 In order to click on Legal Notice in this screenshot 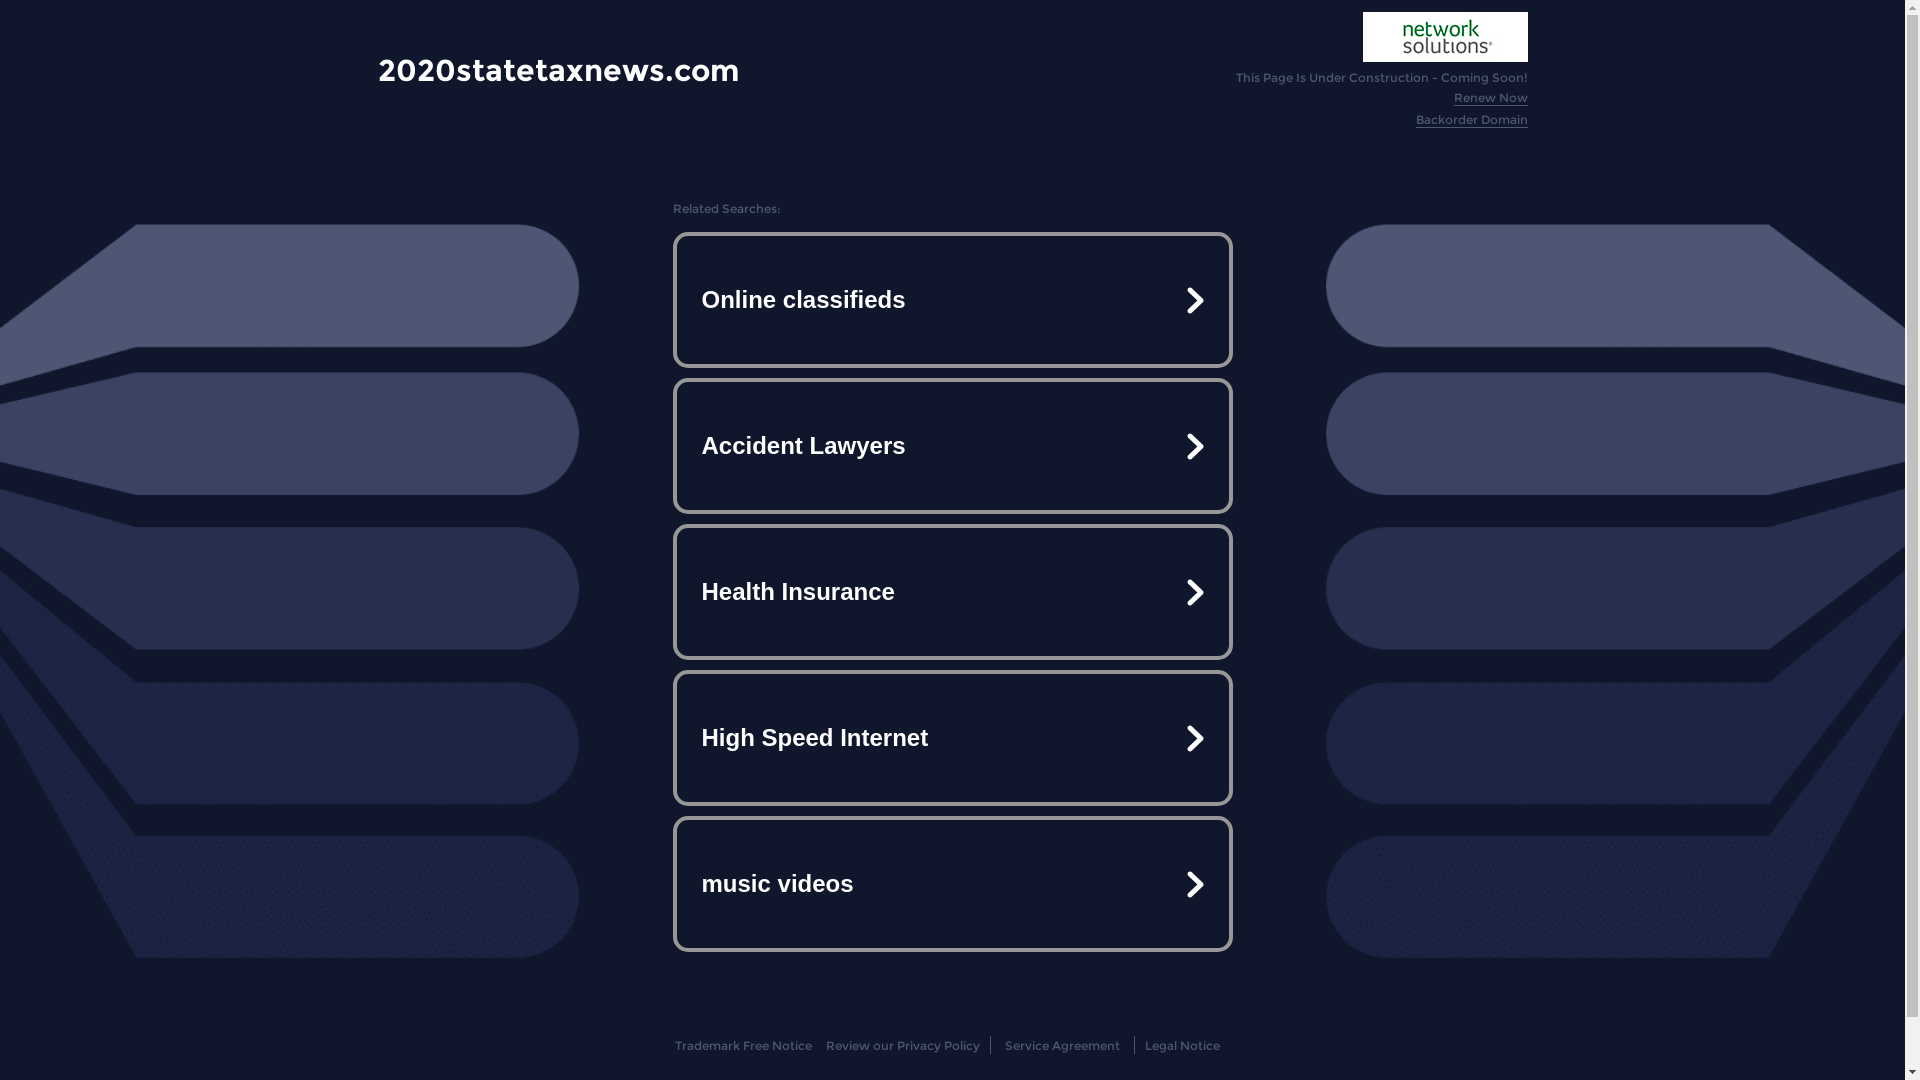, I will do `click(1182, 1046)`.